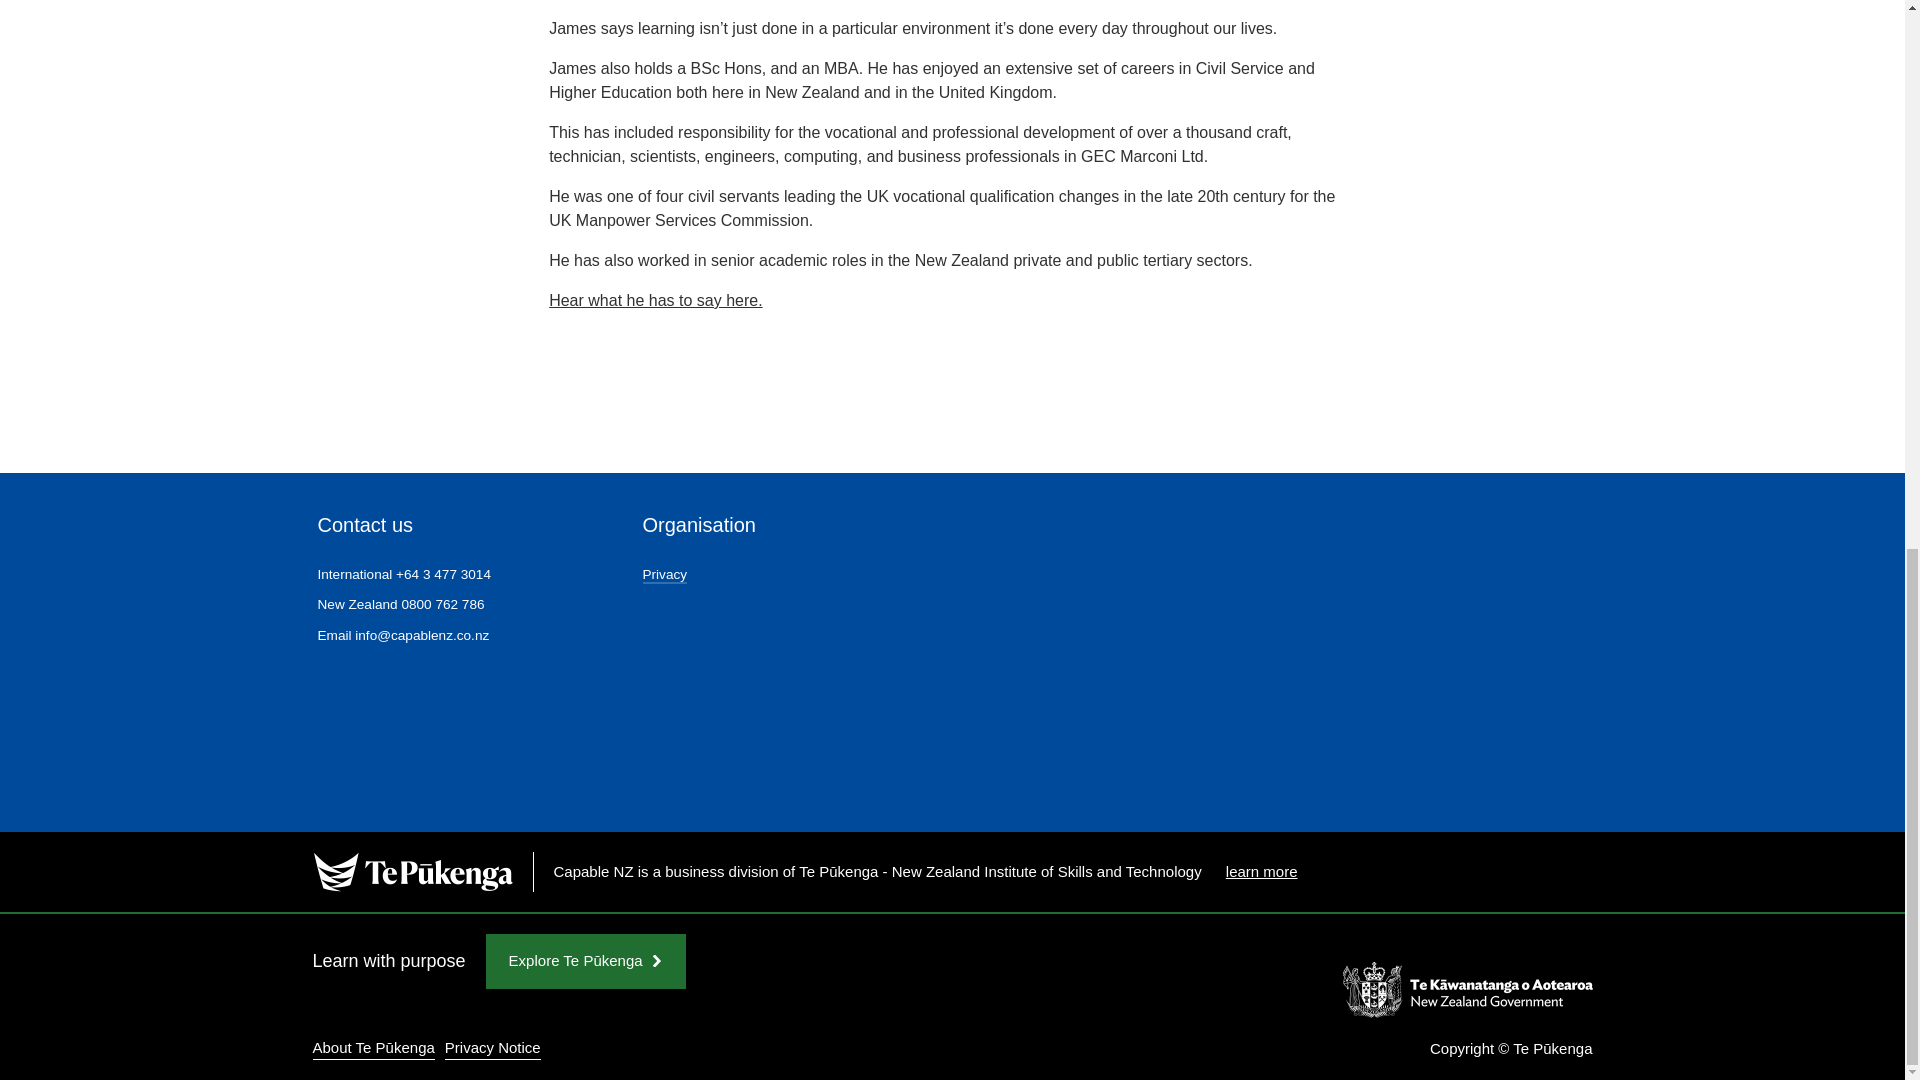  Describe the element at coordinates (442, 604) in the screenshot. I see `0800 762 786` at that location.